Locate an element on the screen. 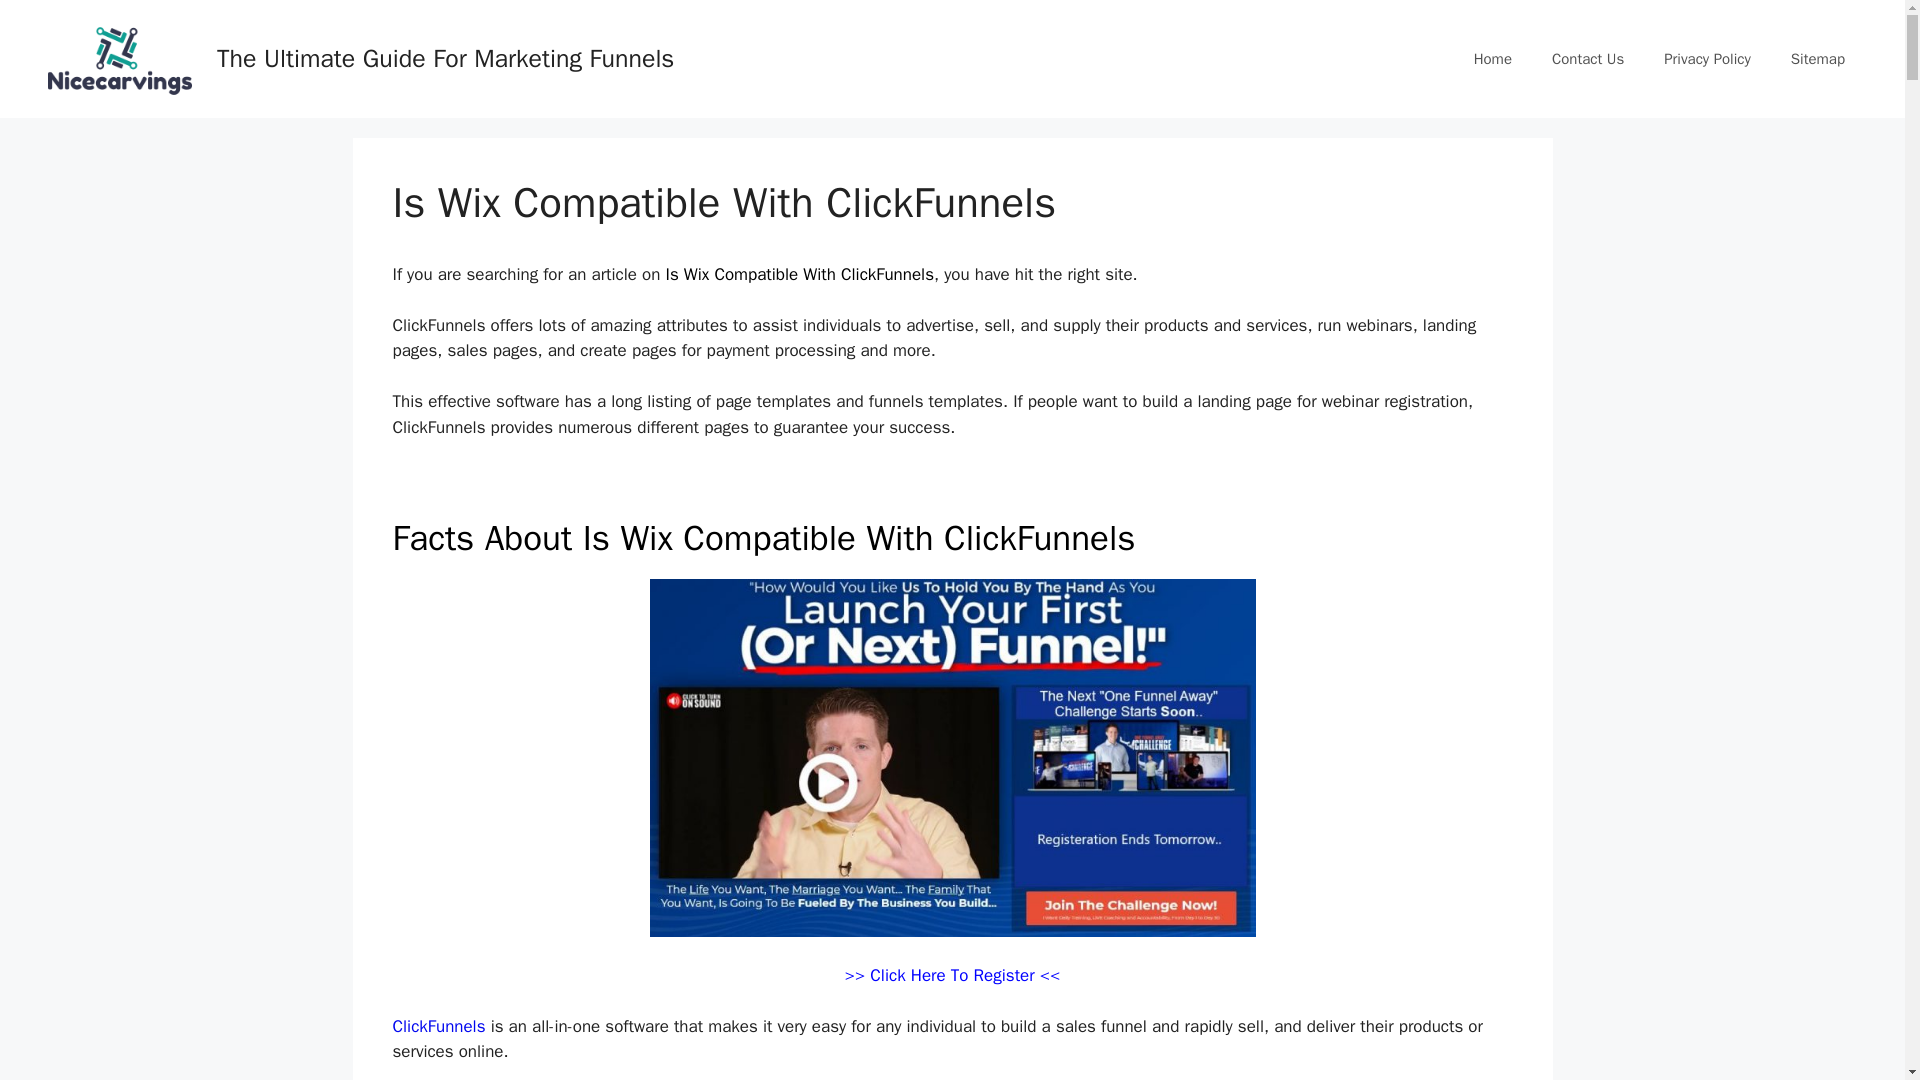 The width and height of the screenshot is (1920, 1080). ClickFunnels is located at coordinates (438, 1026).